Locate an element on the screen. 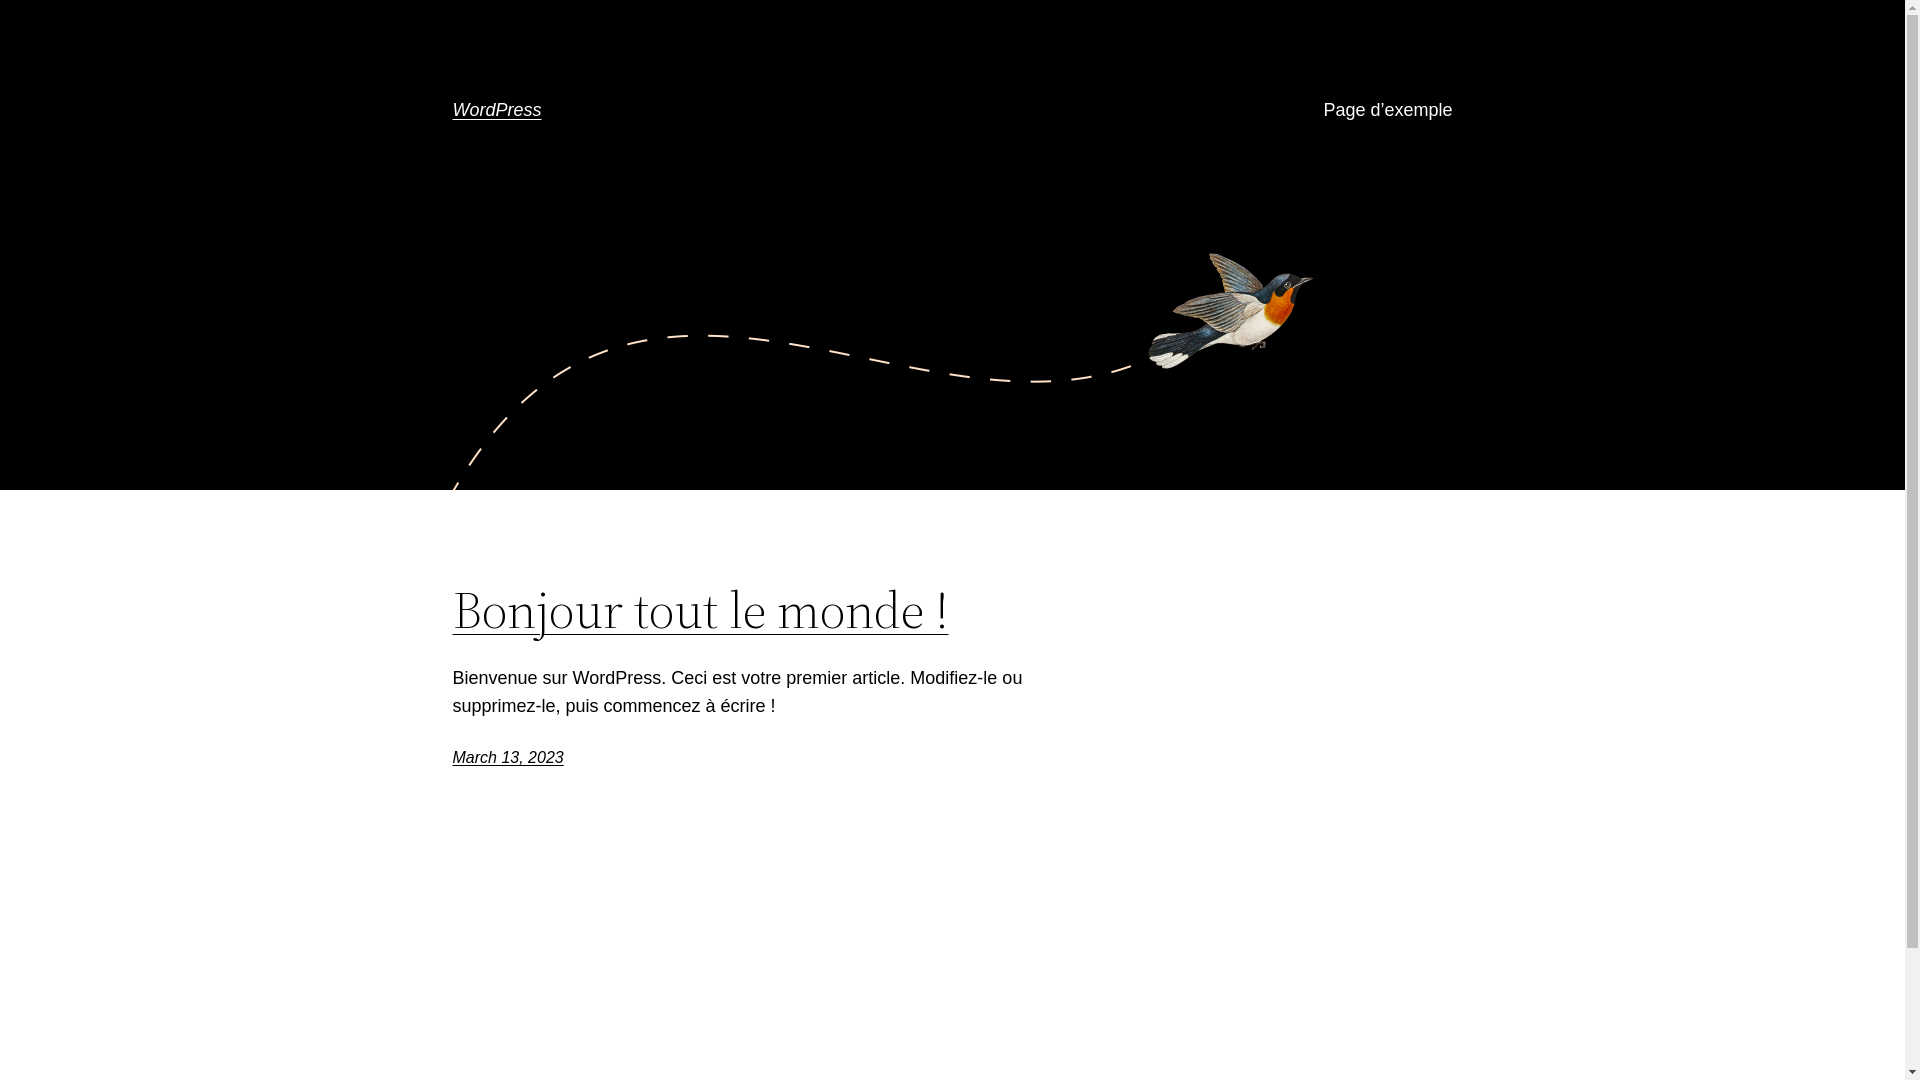 This screenshot has height=1080, width=1920. WordPress is located at coordinates (496, 110).